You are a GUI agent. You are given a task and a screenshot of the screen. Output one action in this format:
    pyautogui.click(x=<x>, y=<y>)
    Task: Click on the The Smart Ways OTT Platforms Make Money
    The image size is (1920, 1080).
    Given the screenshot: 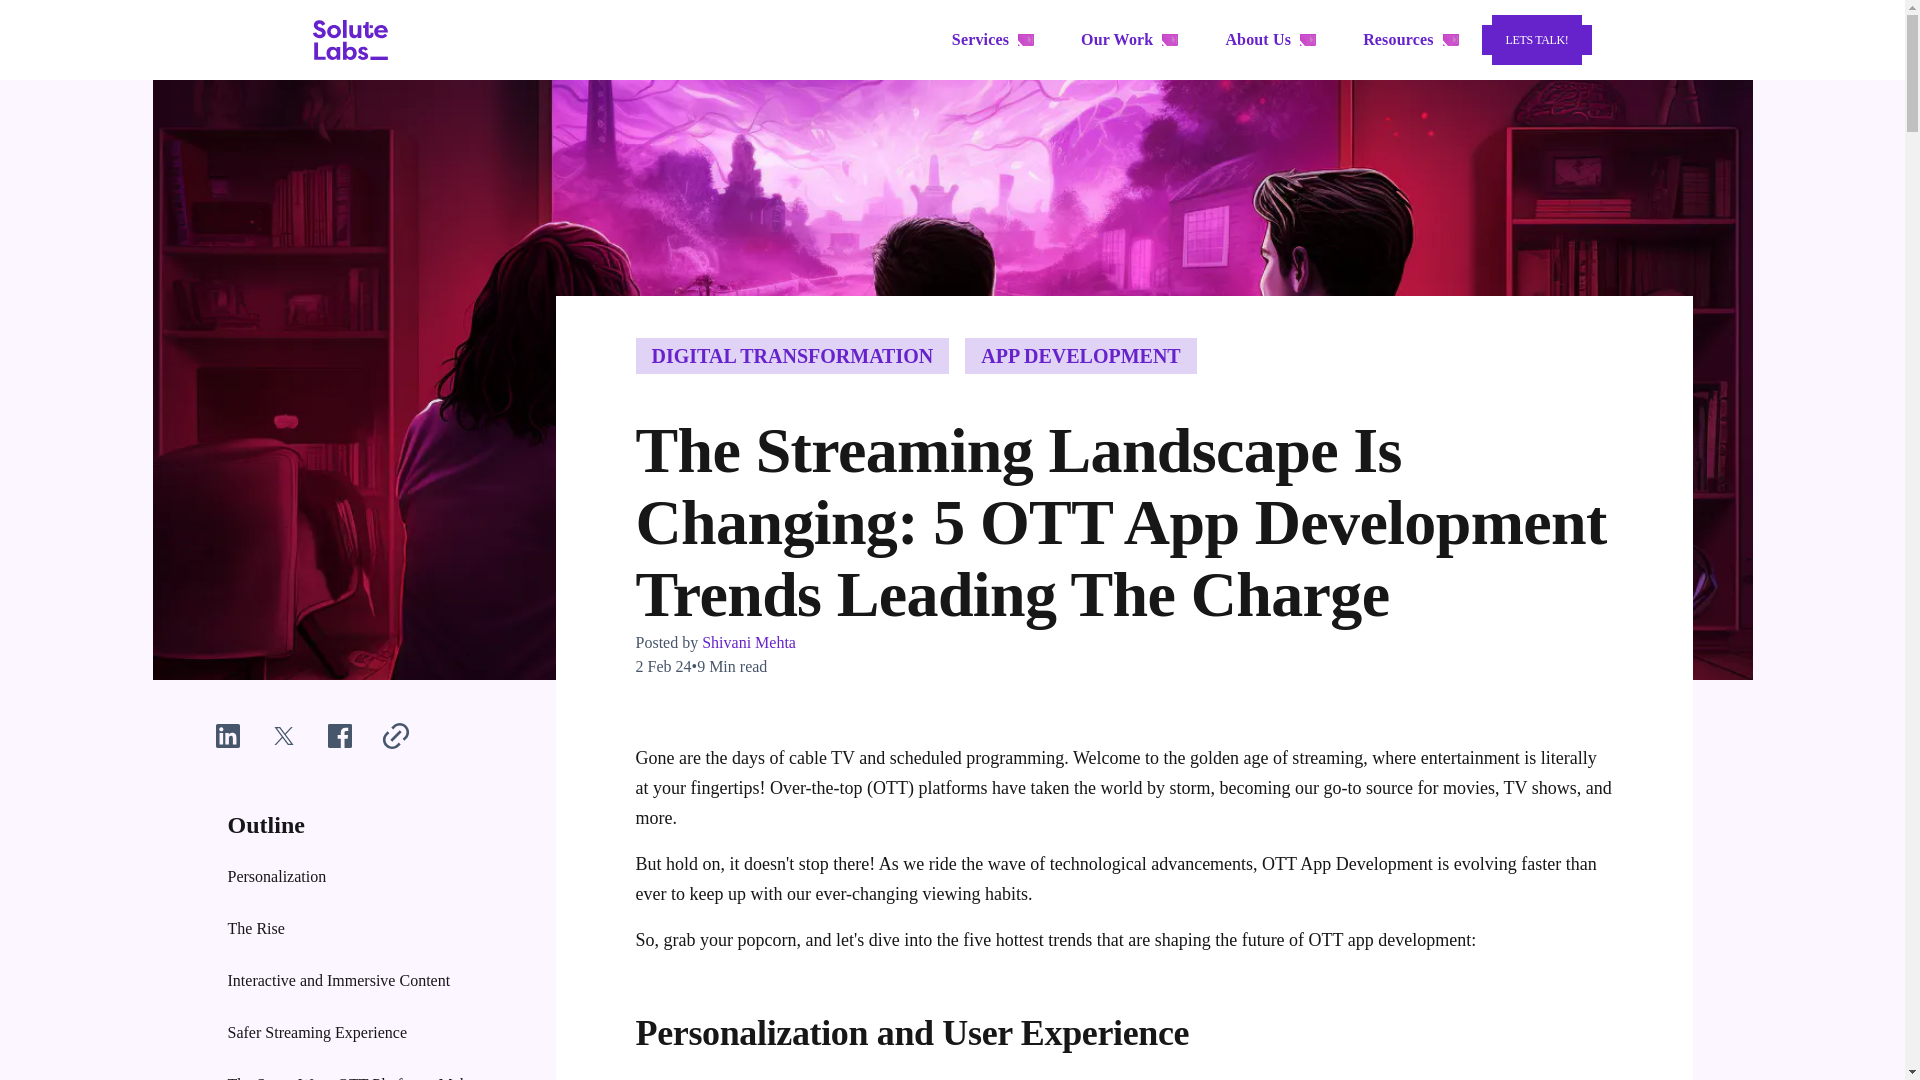 What is the action you would take?
    pyautogui.click(x=364, y=1072)
    